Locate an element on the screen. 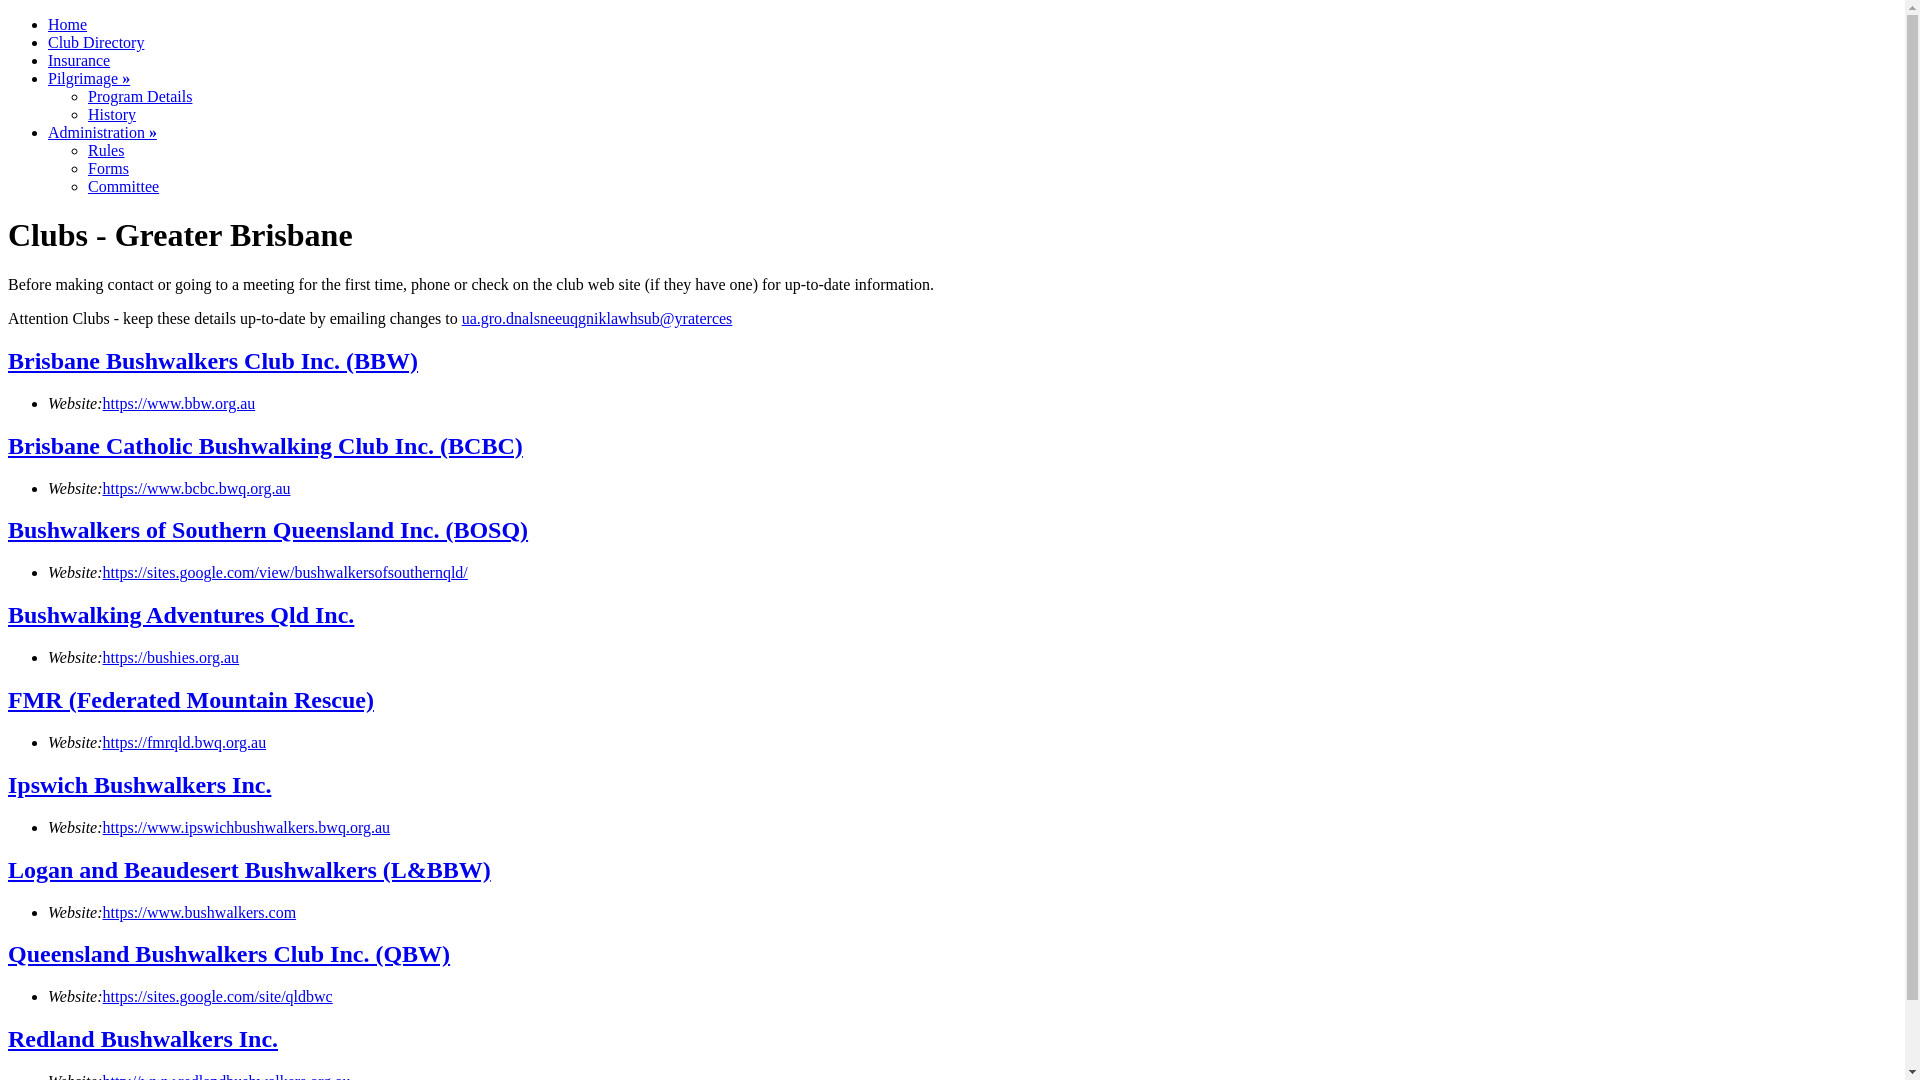 The width and height of the screenshot is (1920, 1080). https://sites.google.com/view/bushwalkersofsouthernqld/ is located at coordinates (286, 572).